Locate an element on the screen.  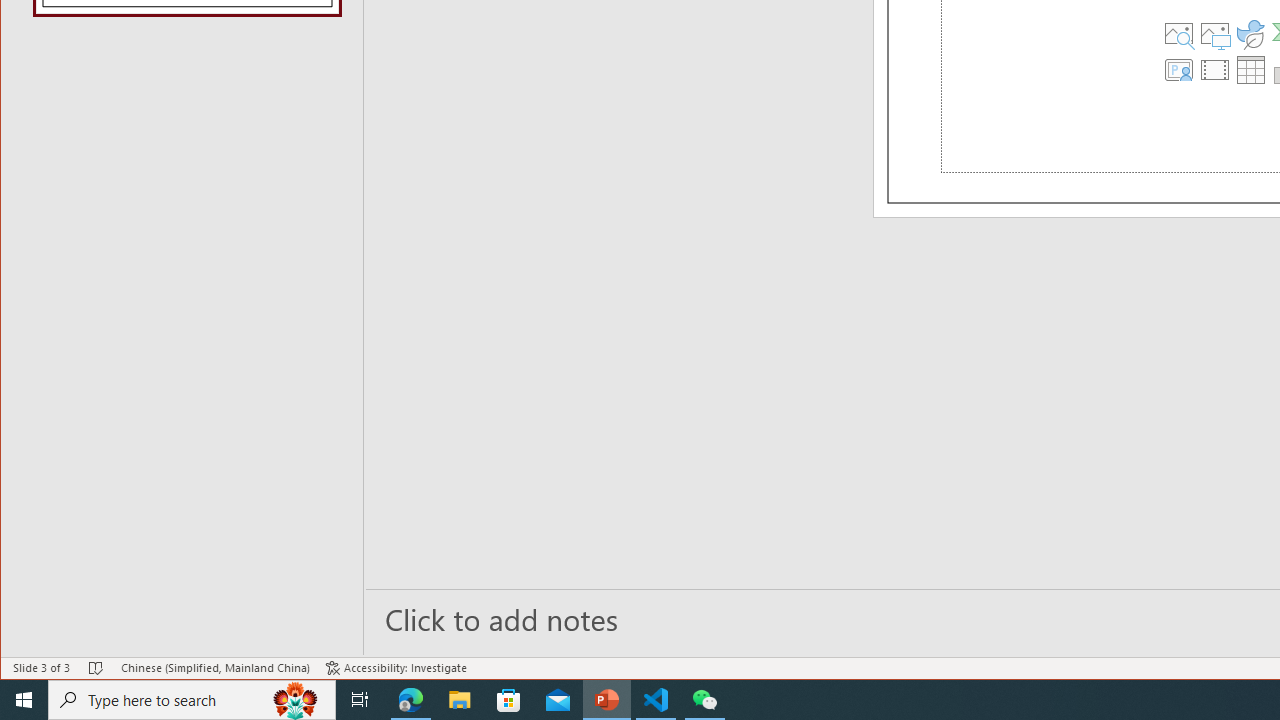
Insert an Icon is located at coordinates (1251, 34).